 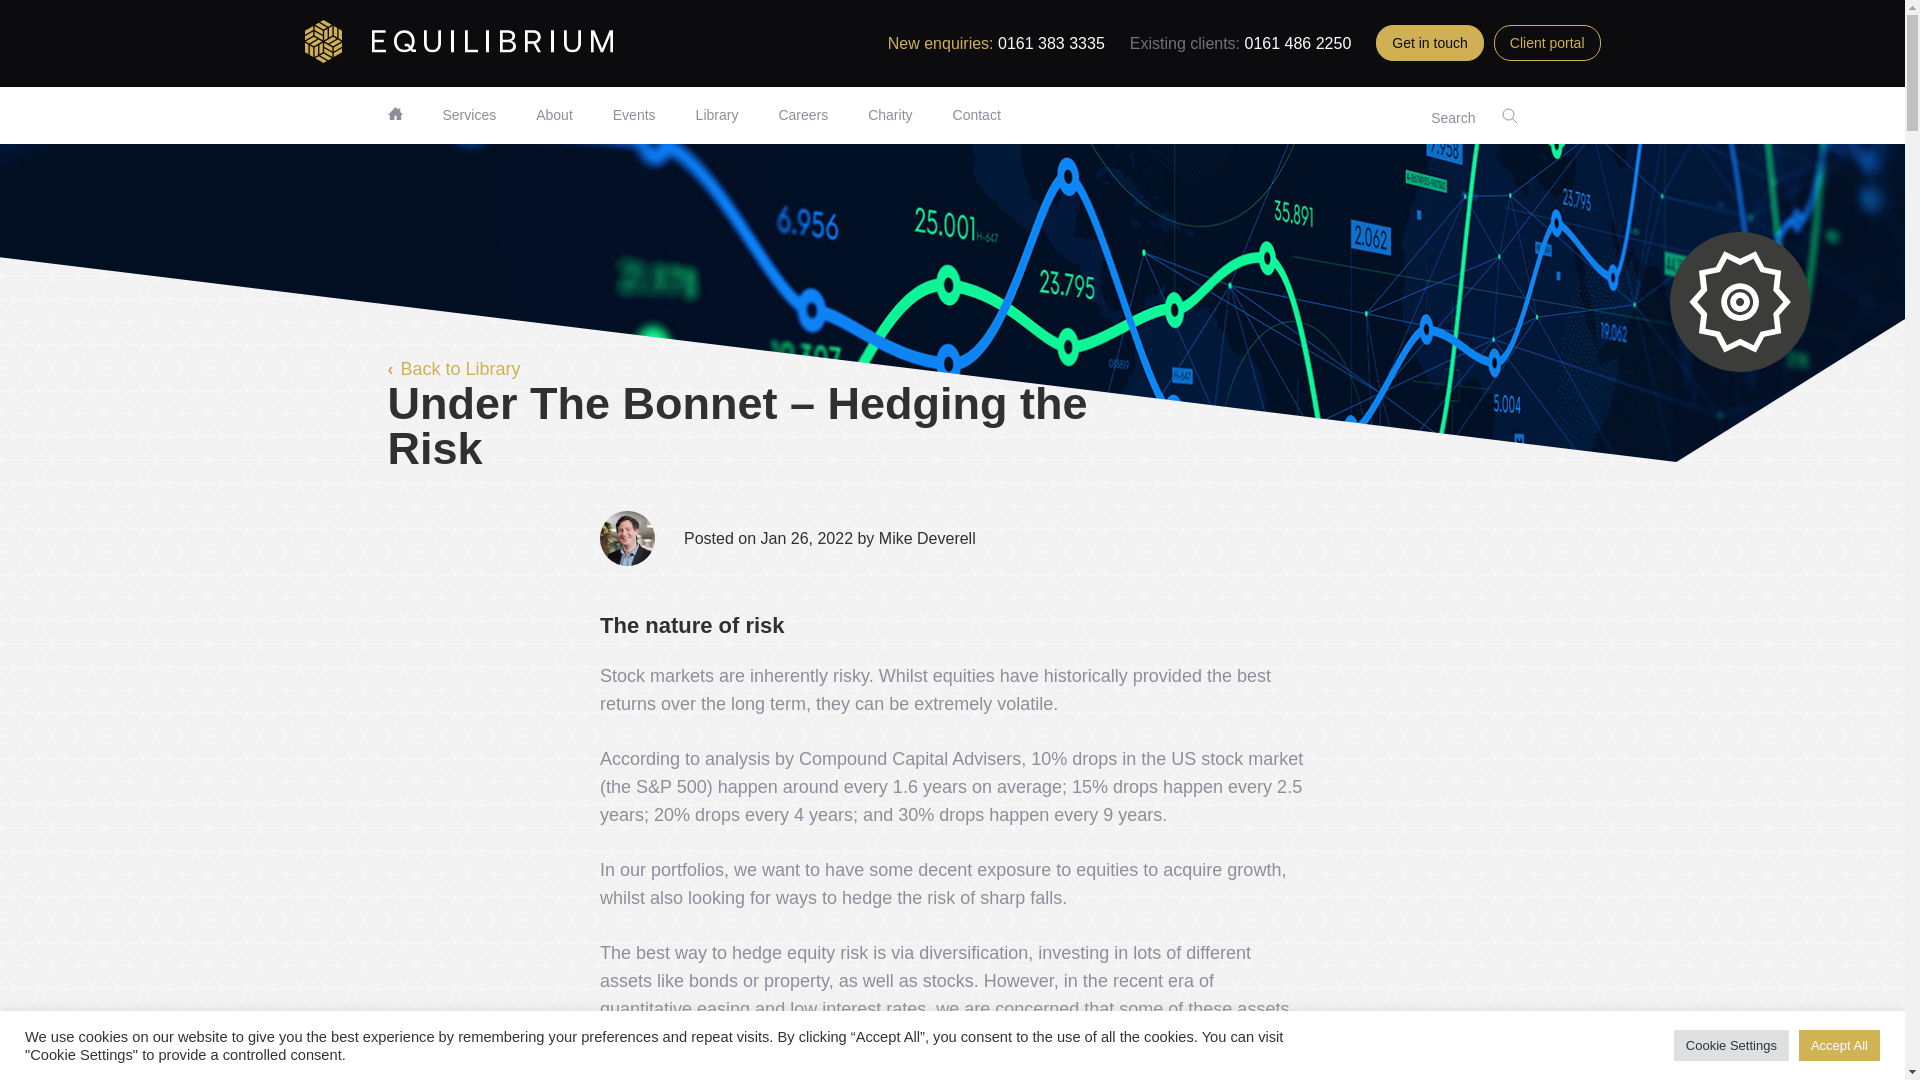 What do you see at coordinates (634, 114) in the screenshot?
I see `Events` at bounding box center [634, 114].